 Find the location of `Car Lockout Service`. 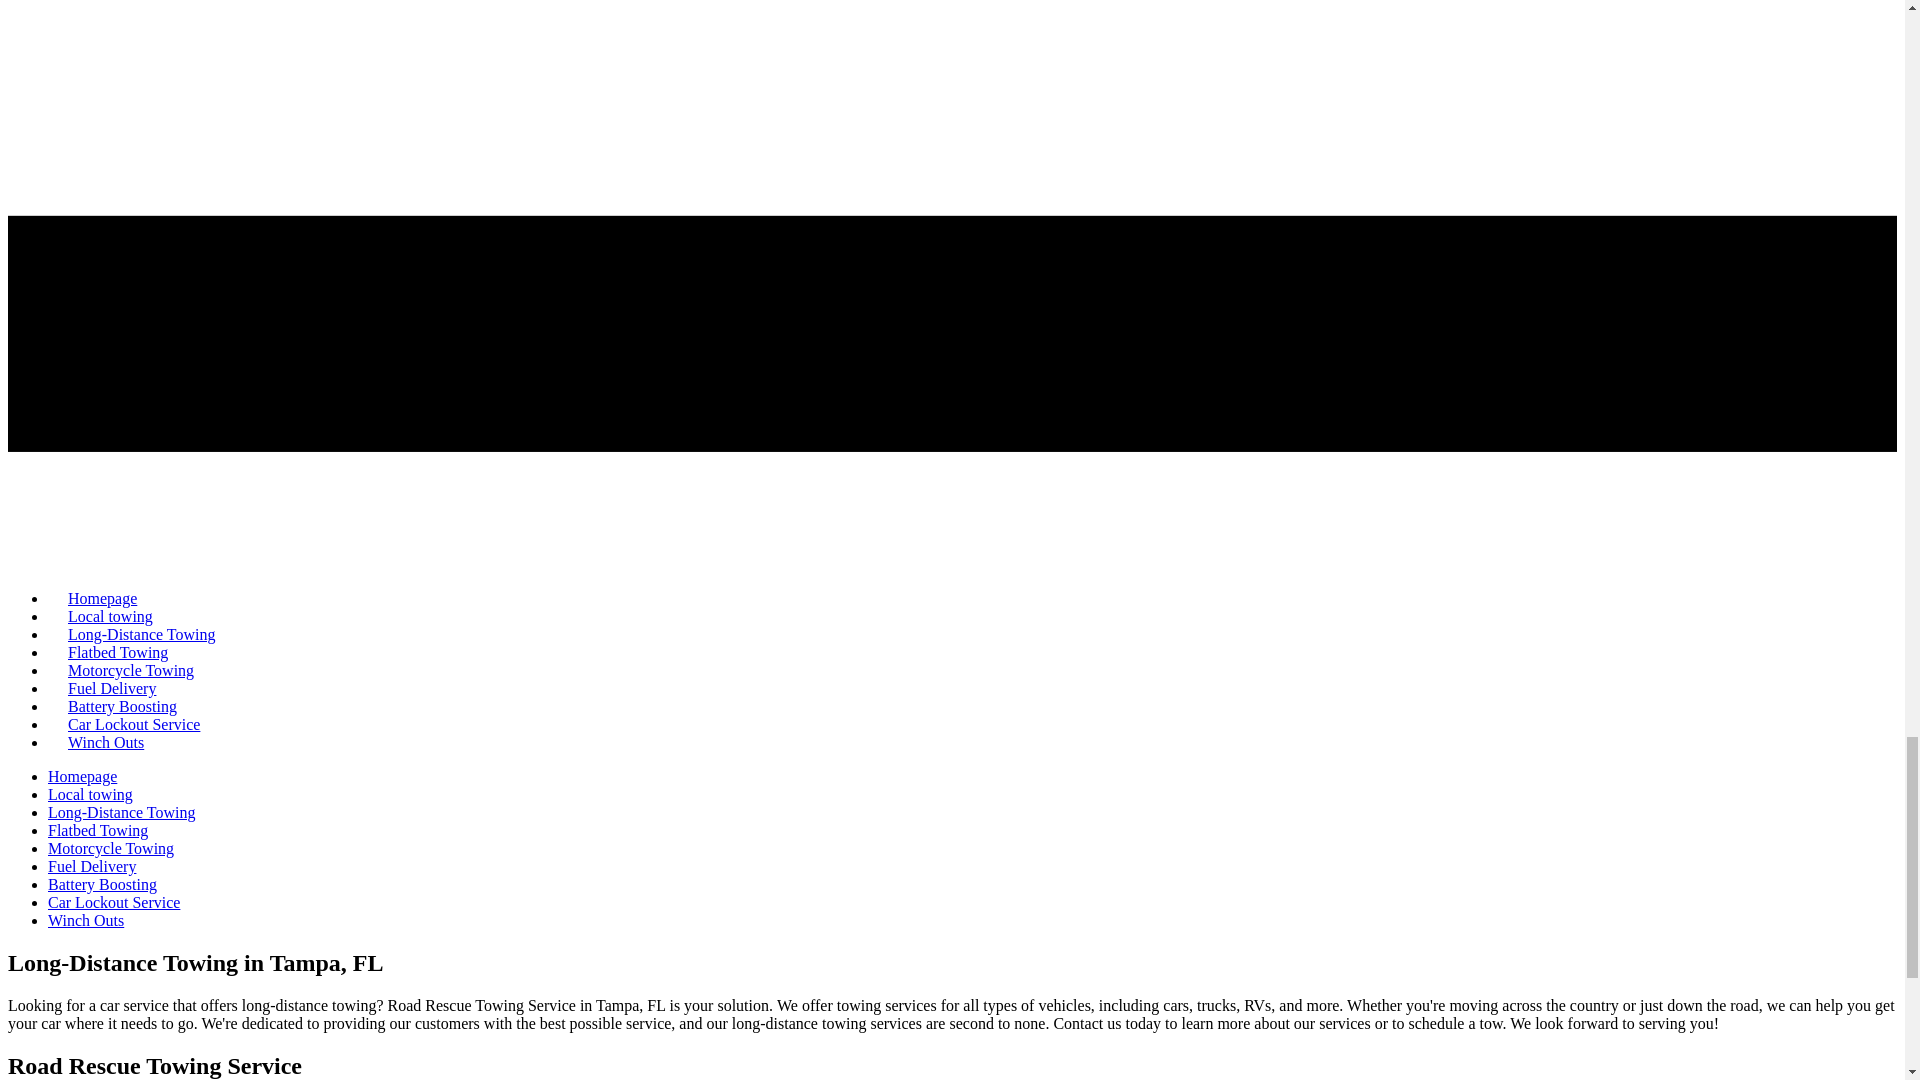

Car Lockout Service is located at coordinates (114, 902).